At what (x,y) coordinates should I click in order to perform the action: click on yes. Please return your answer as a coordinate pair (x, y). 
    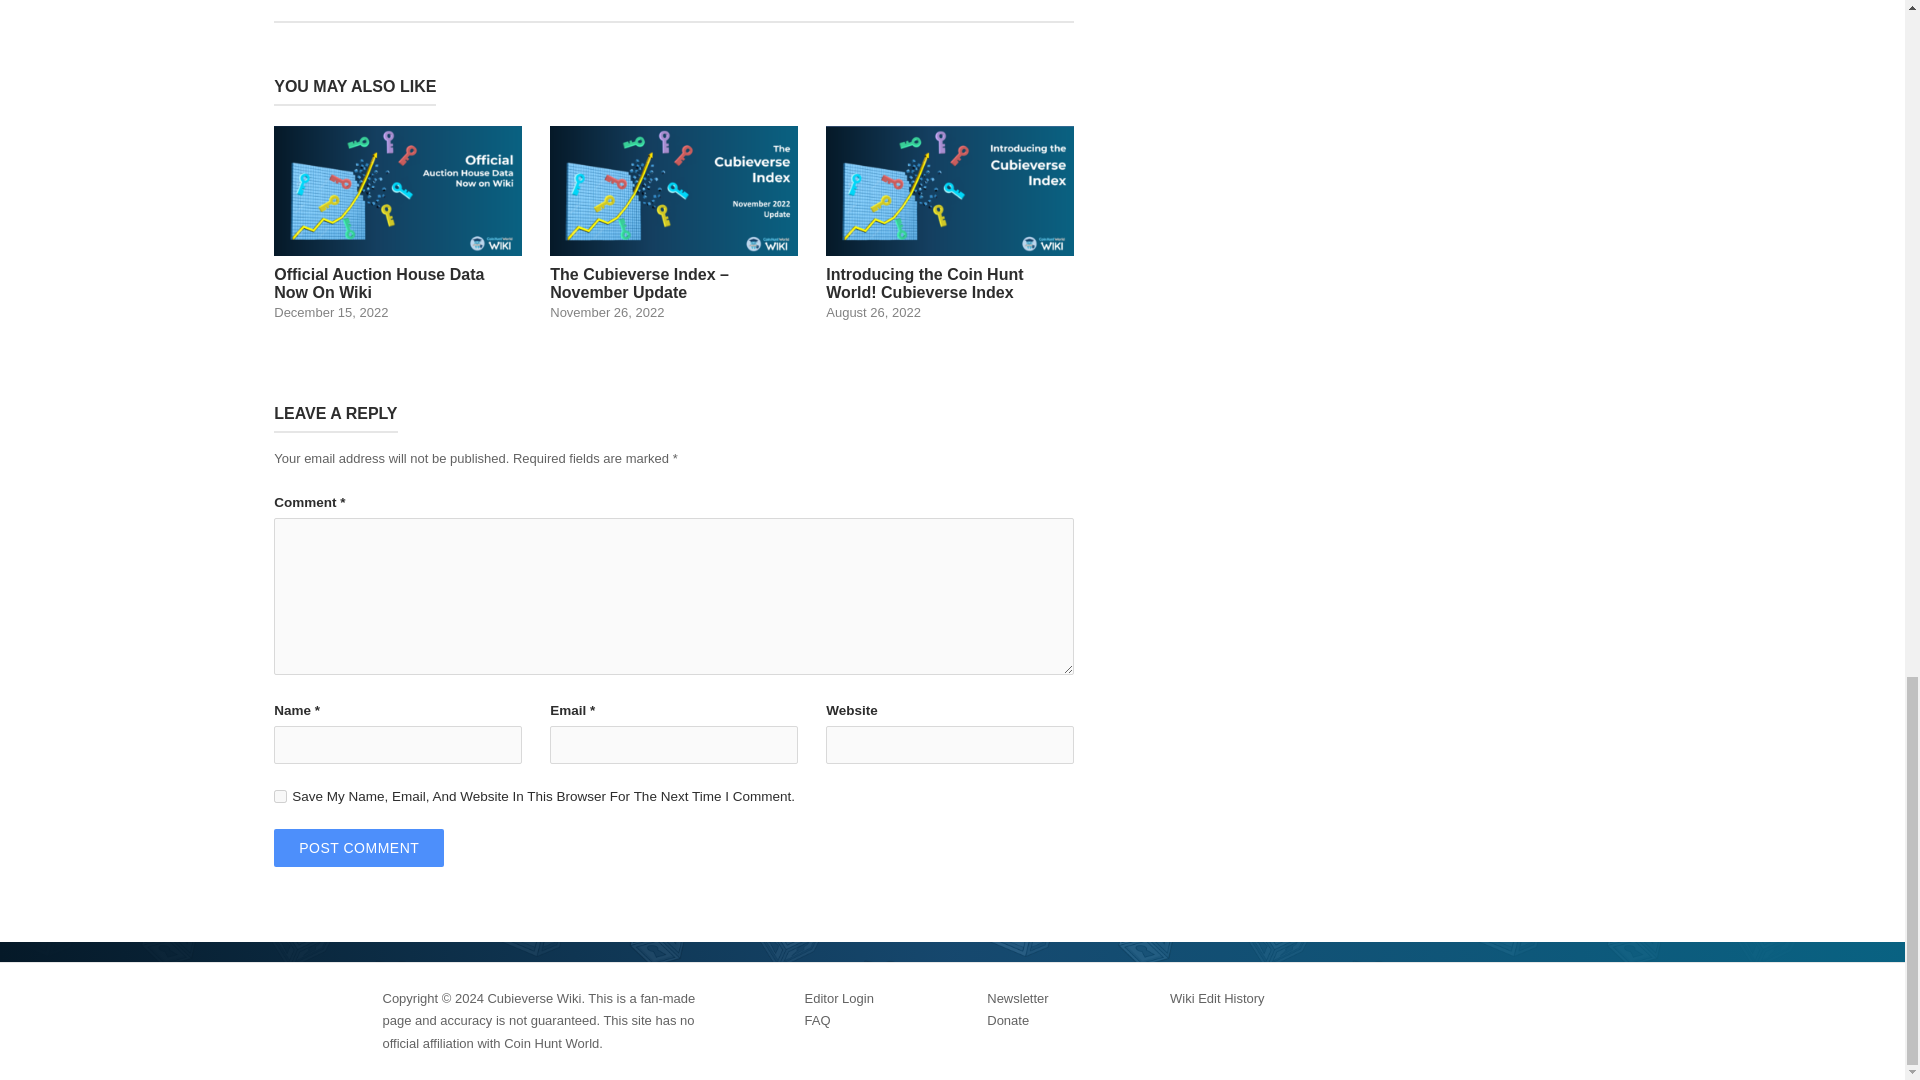
    Looking at the image, I should click on (280, 796).